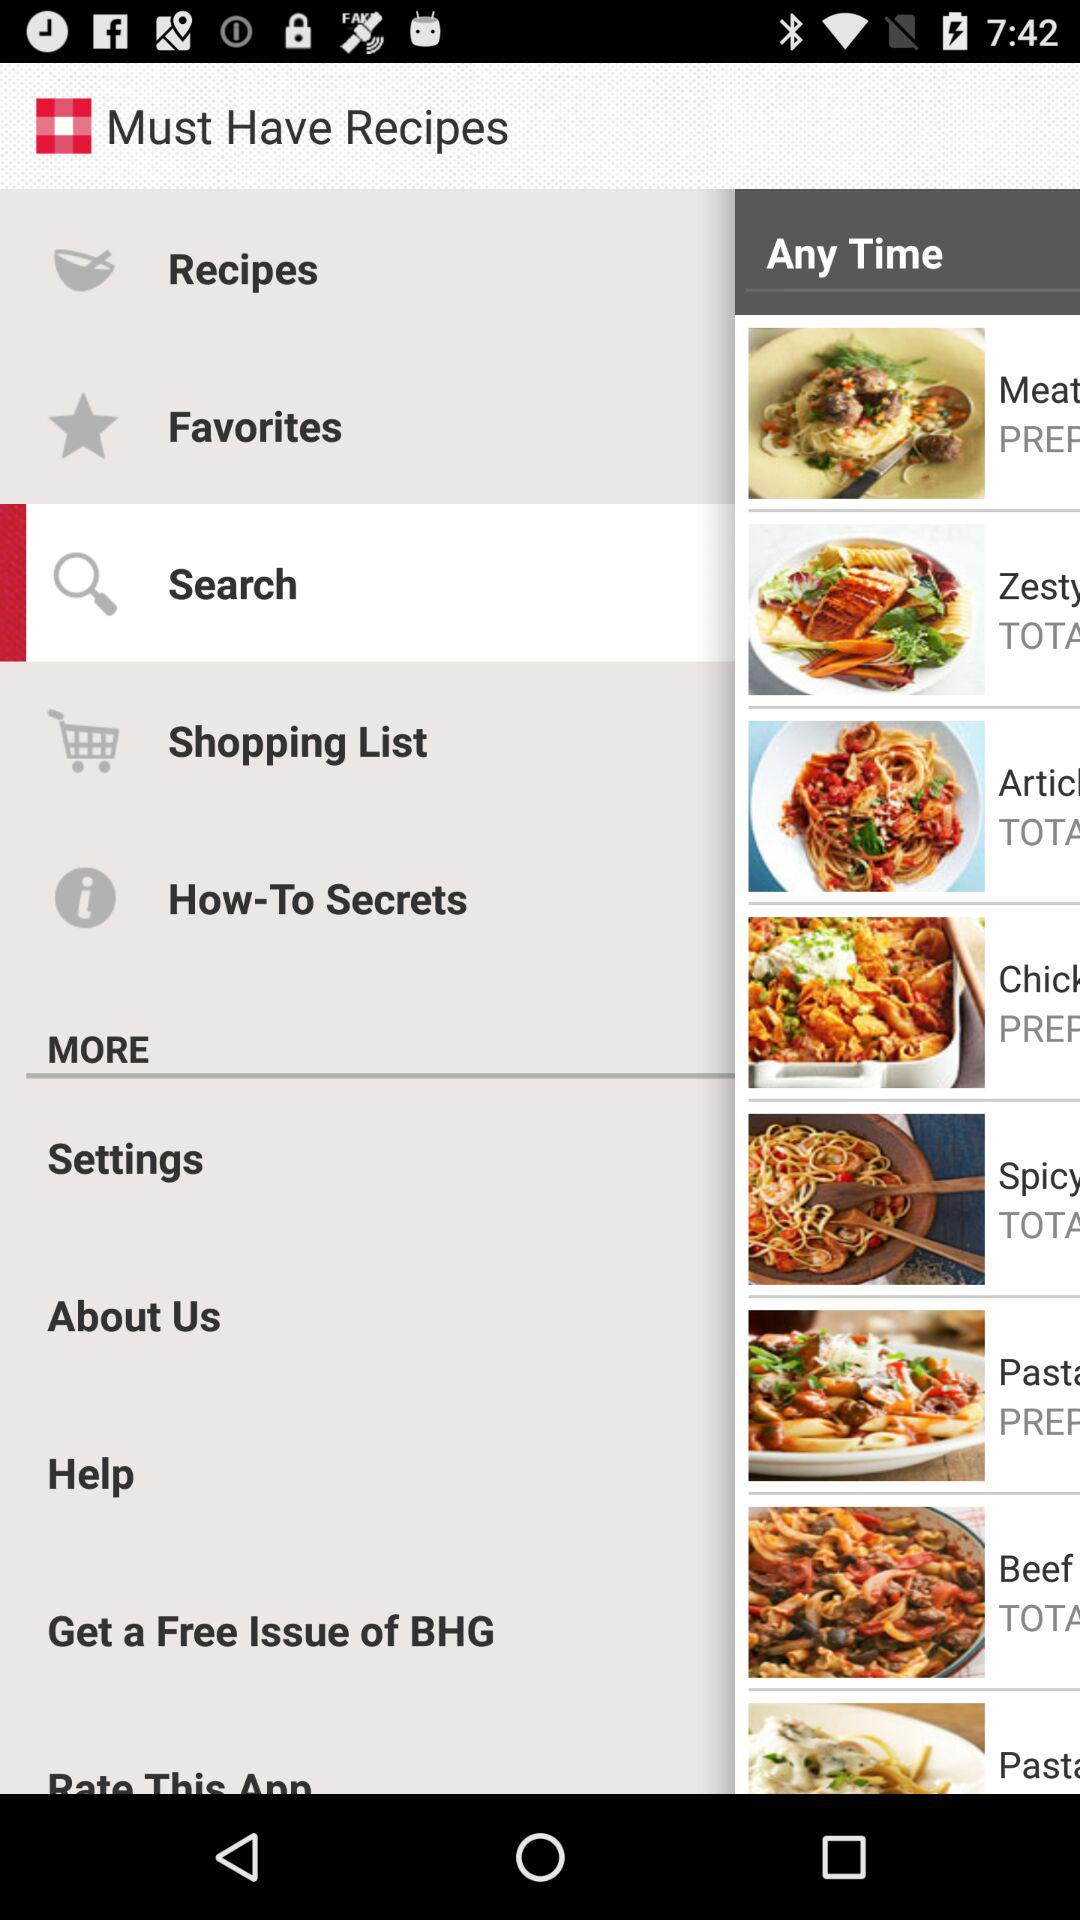 The image size is (1080, 1920). Describe the element at coordinates (255, 424) in the screenshot. I see `scroll to the favorites app` at that location.